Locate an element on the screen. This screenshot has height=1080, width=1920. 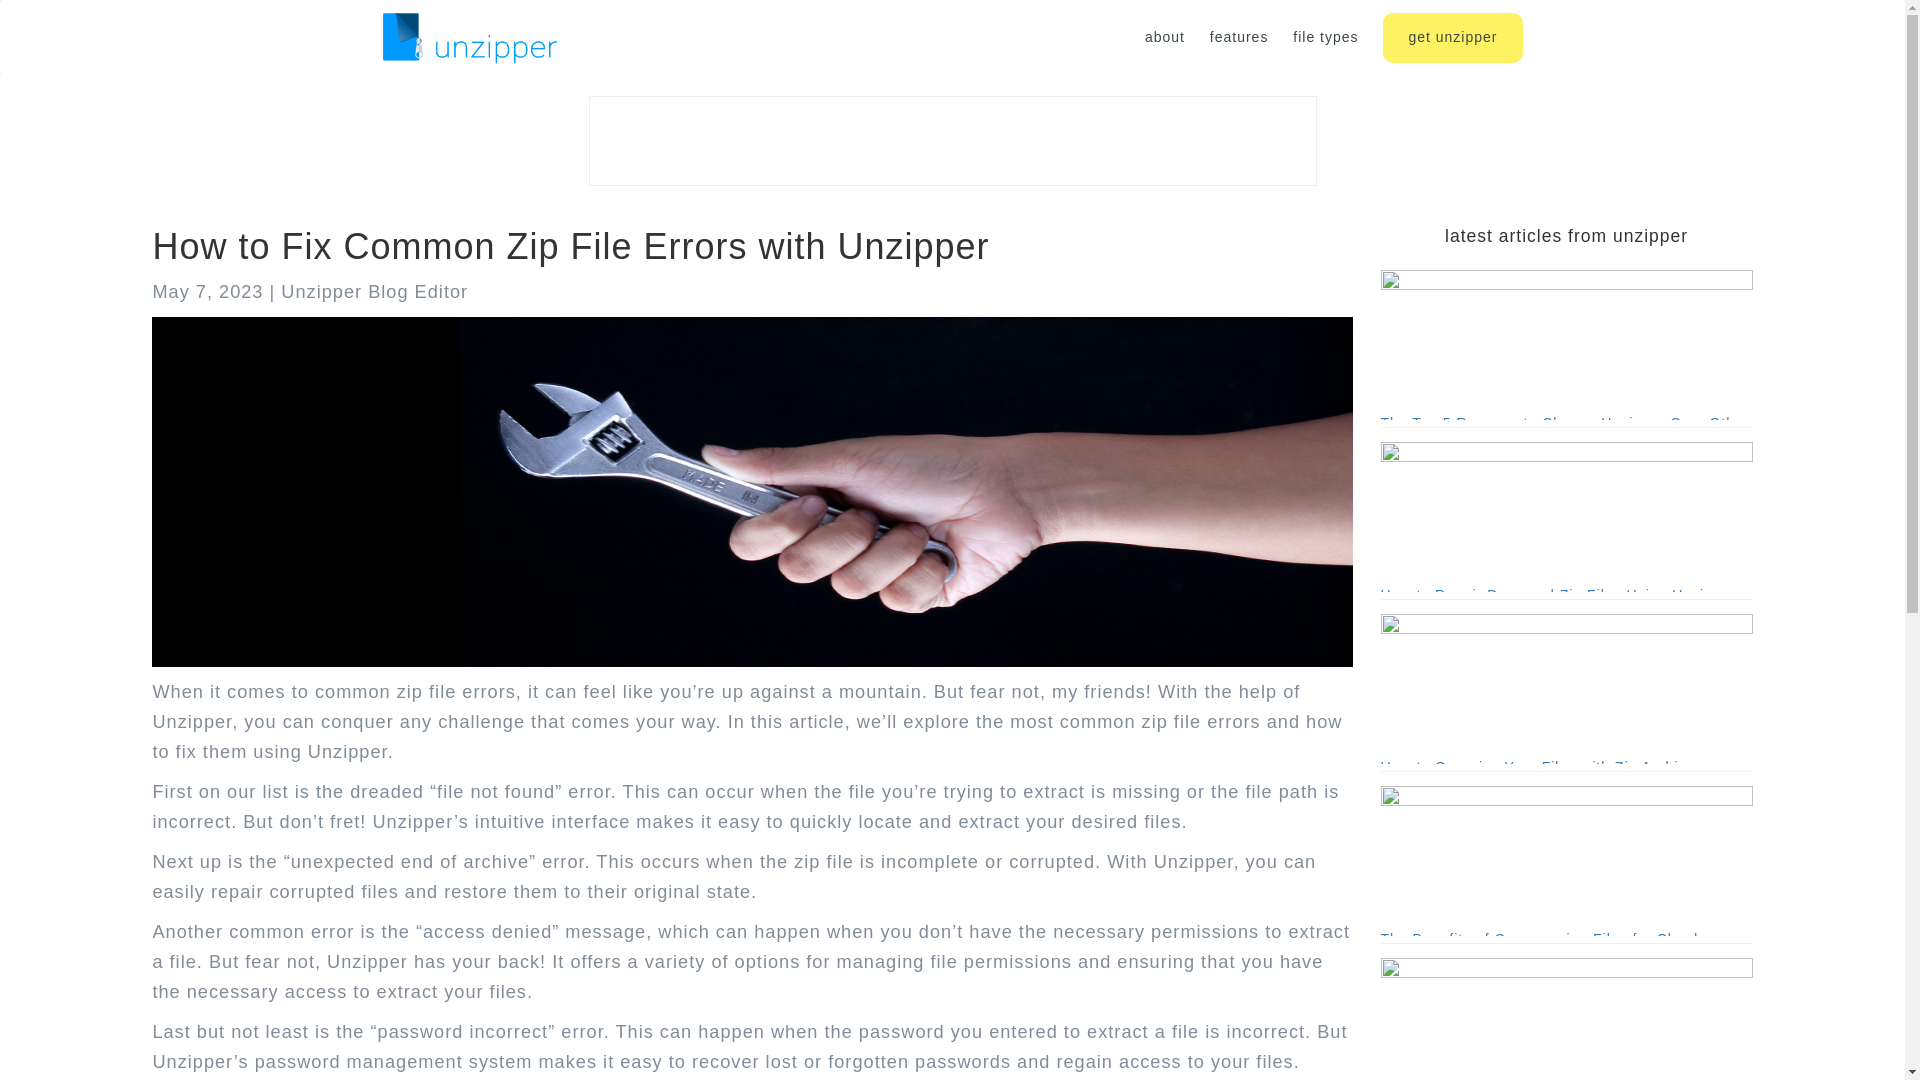
How to Repair Damaged Zip Files Using Unzipper is located at coordinates (1566, 516).